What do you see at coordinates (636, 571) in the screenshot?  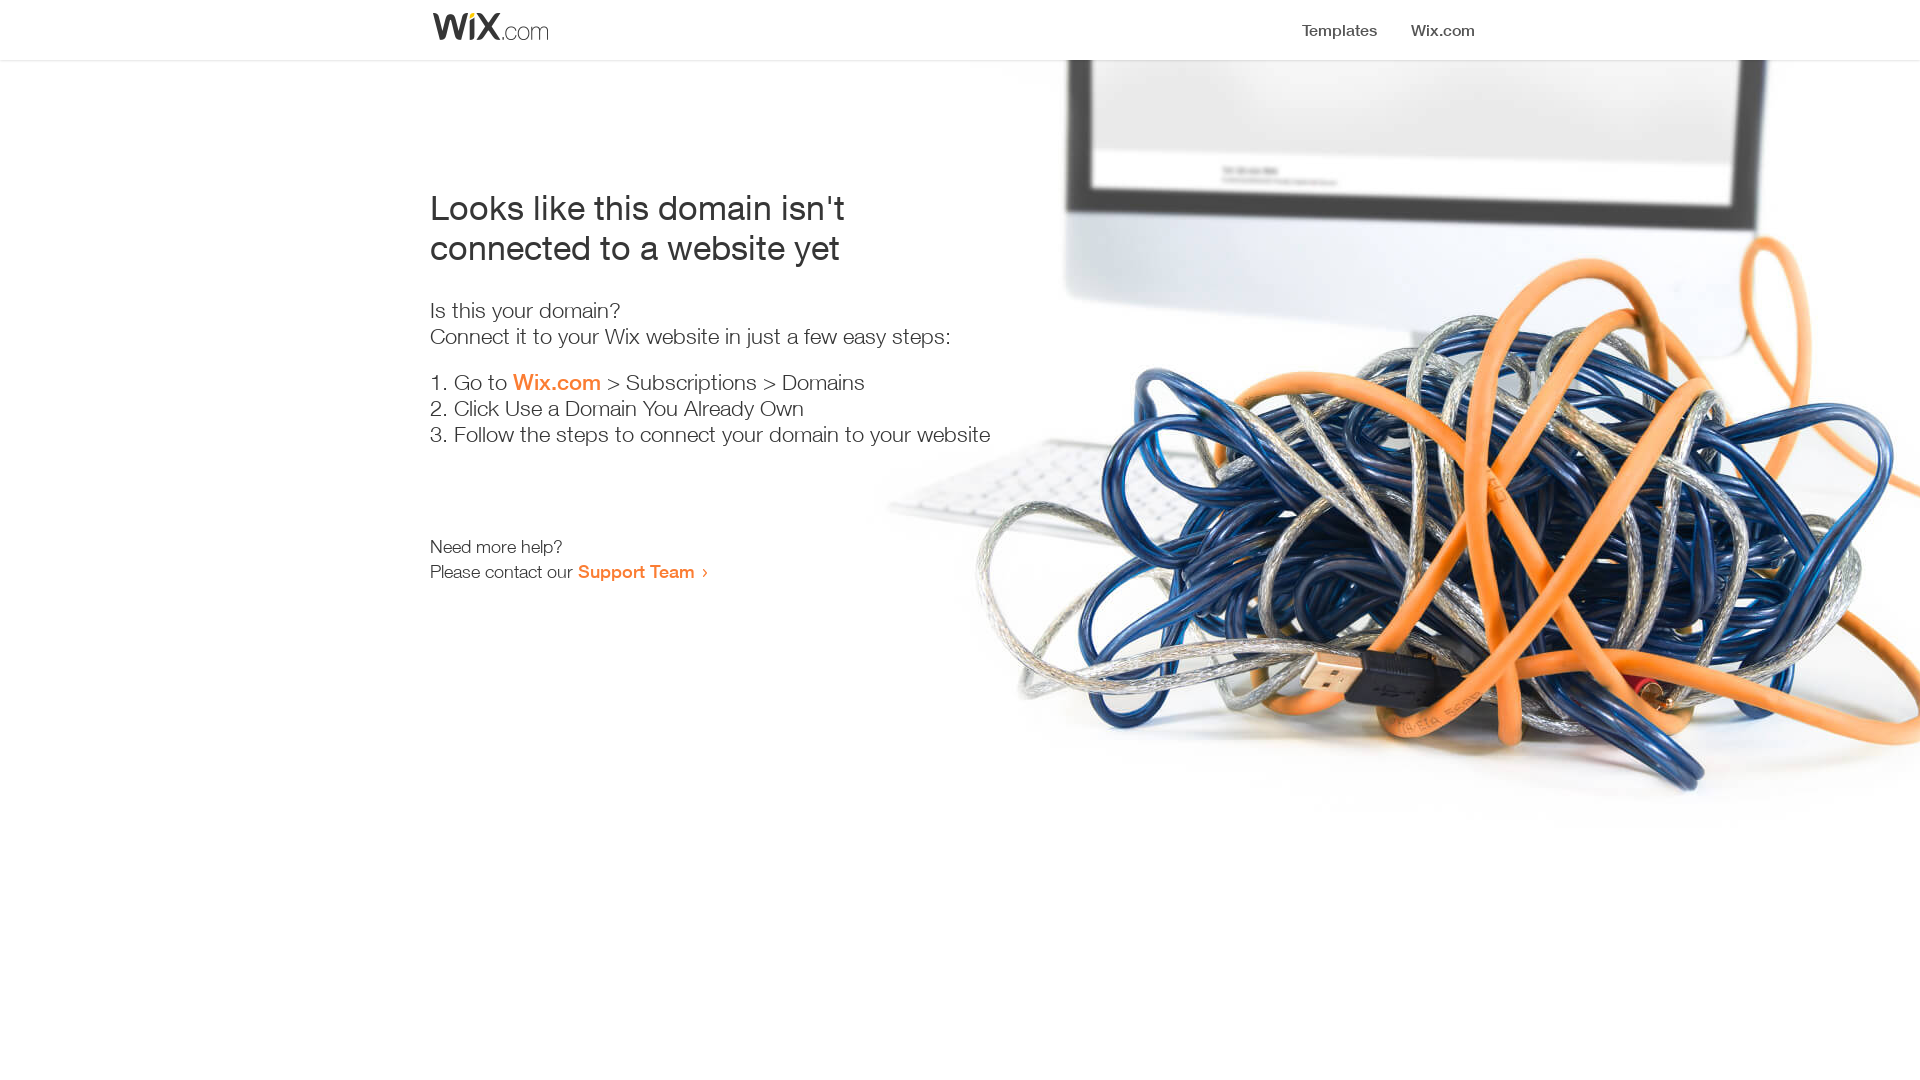 I see `Support Team` at bounding box center [636, 571].